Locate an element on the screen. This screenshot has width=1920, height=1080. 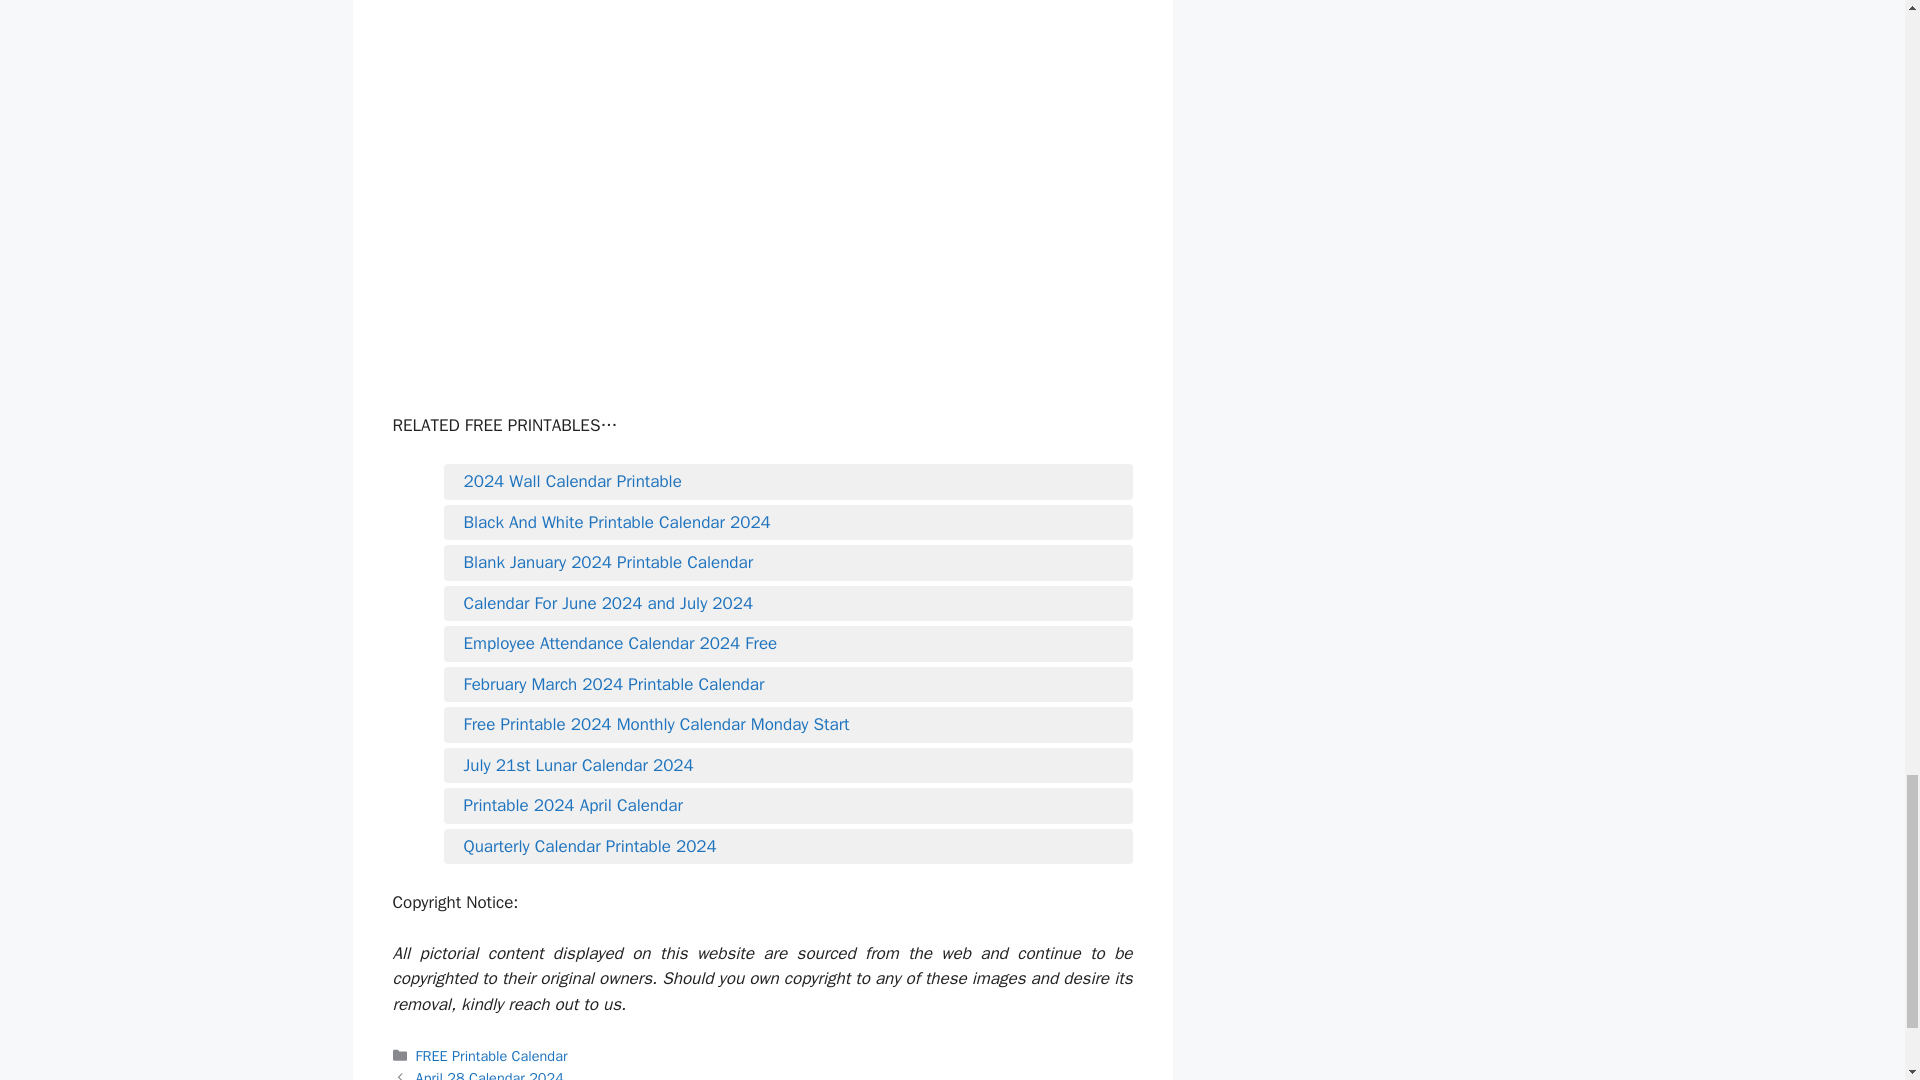
April 28 Calendar 2024 is located at coordinates (490, 1074).